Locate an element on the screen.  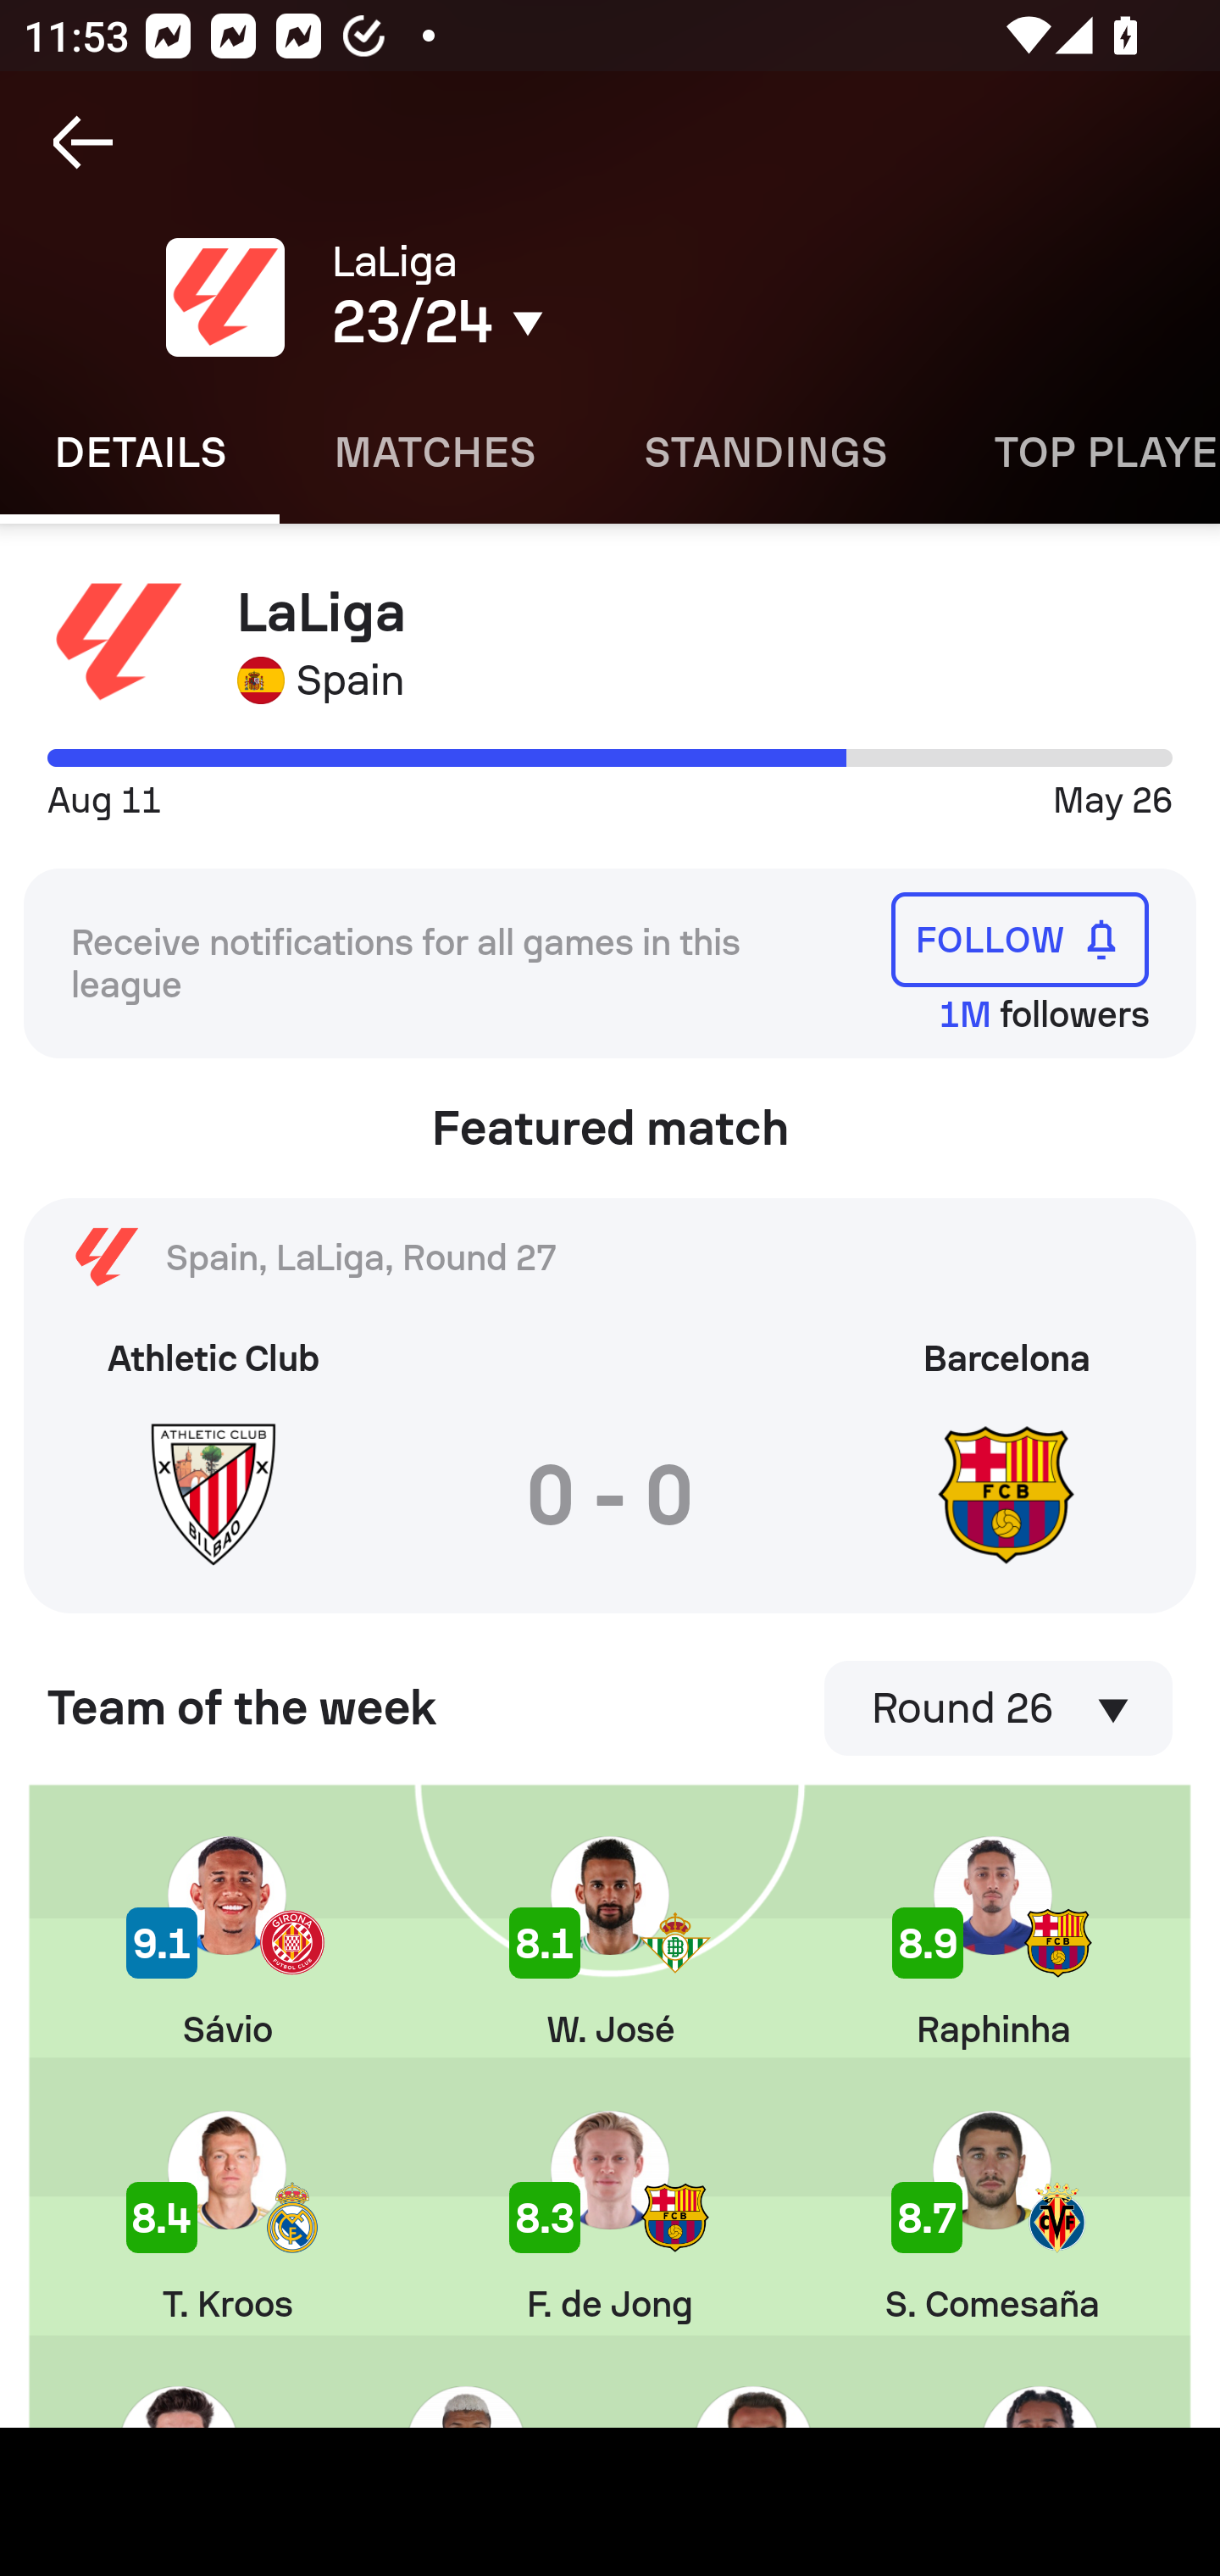
S. Comesaña is located at coordinates (992, 2218).